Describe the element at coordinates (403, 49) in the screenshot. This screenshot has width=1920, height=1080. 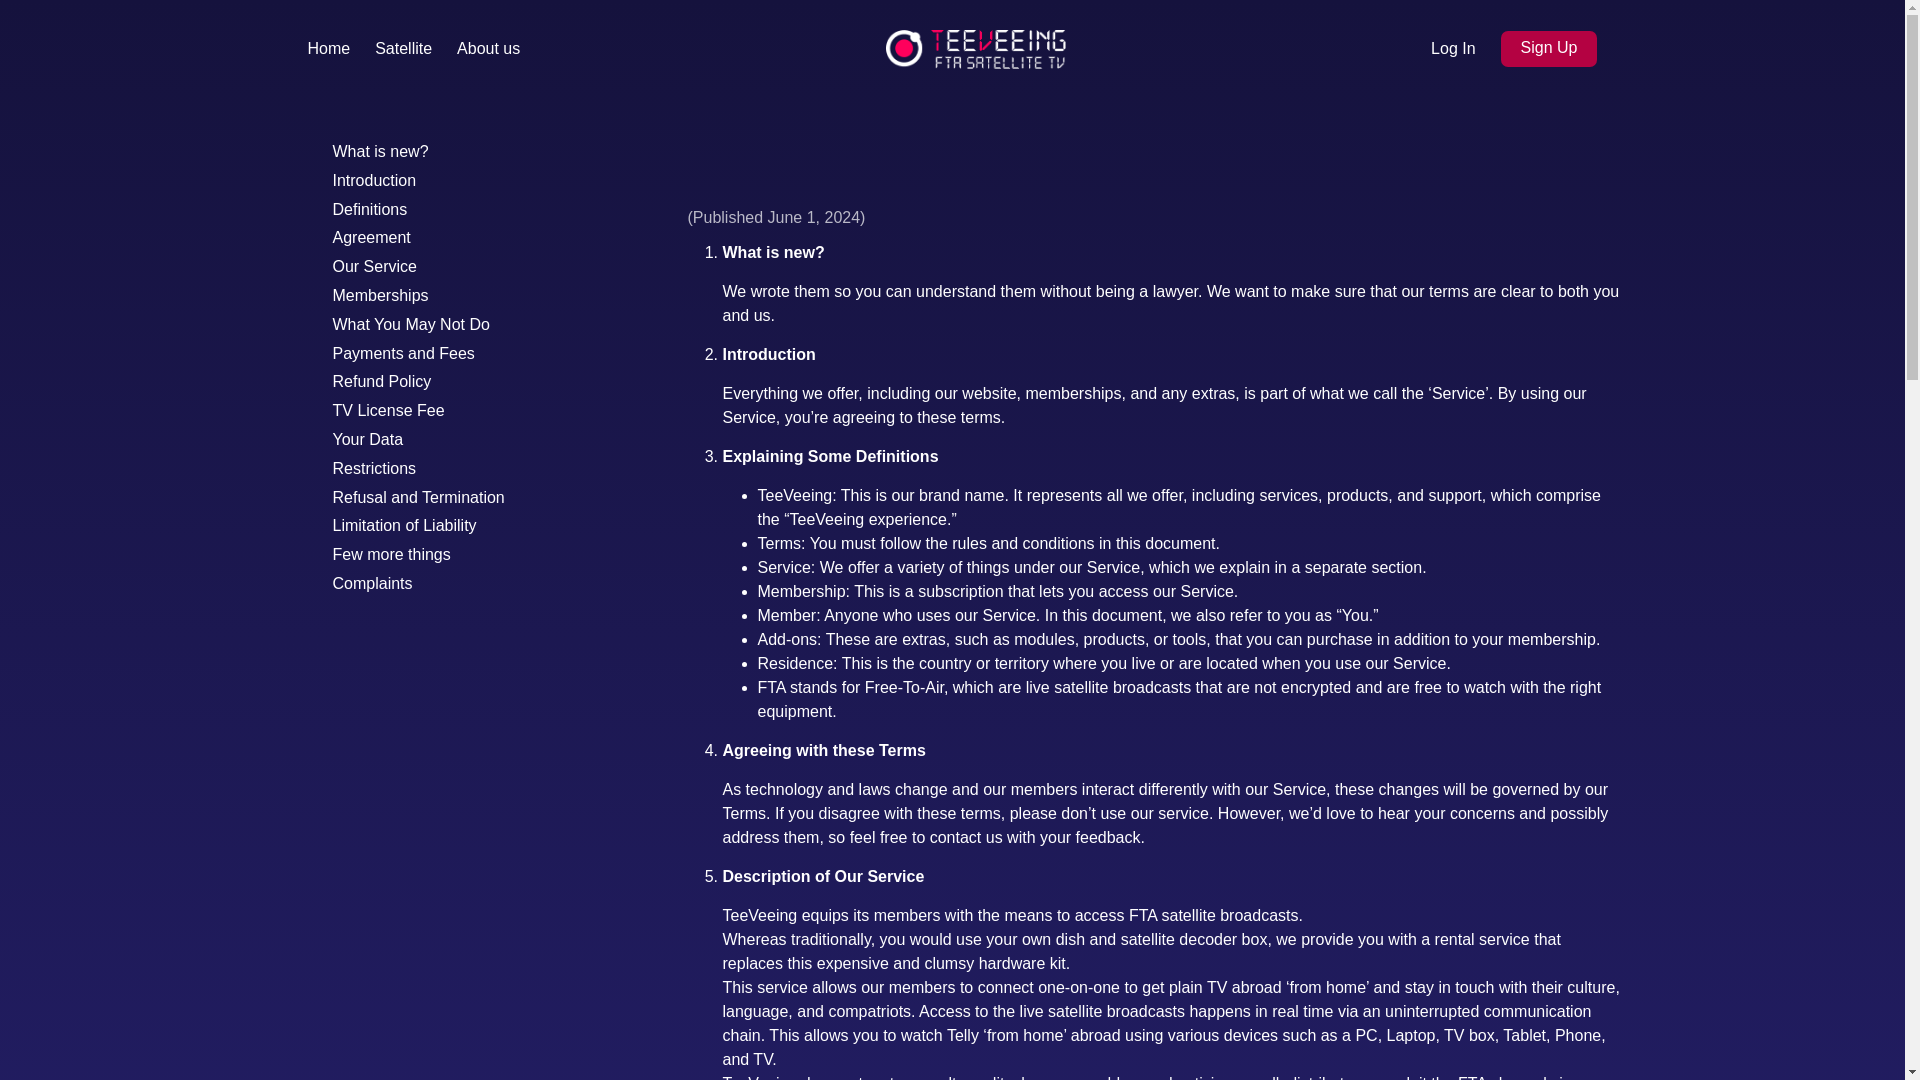
I see `Satellite` at that location.